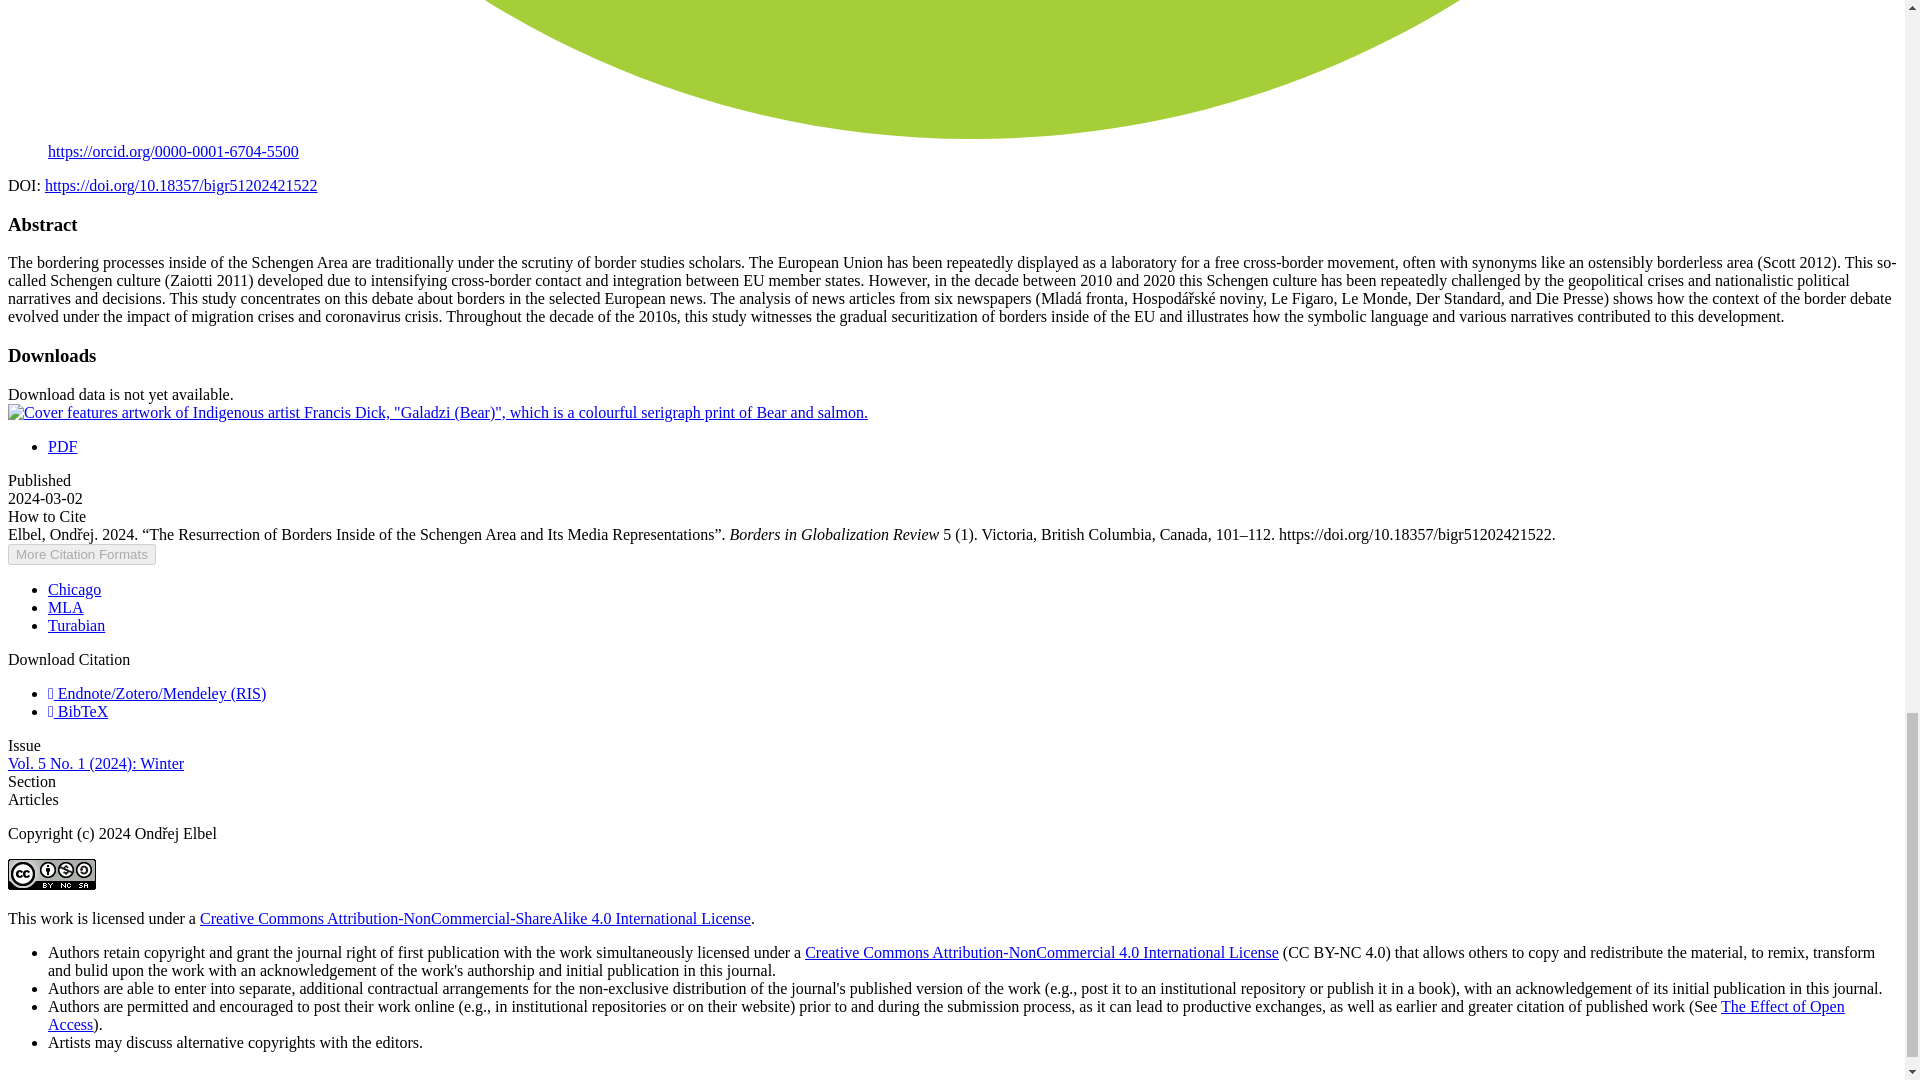 The width and height of the screenshot is (1920, 1080). Describe the element at coordinates (946, 1014) in the screenshot. I see `The Effect of Open Access` at that location.